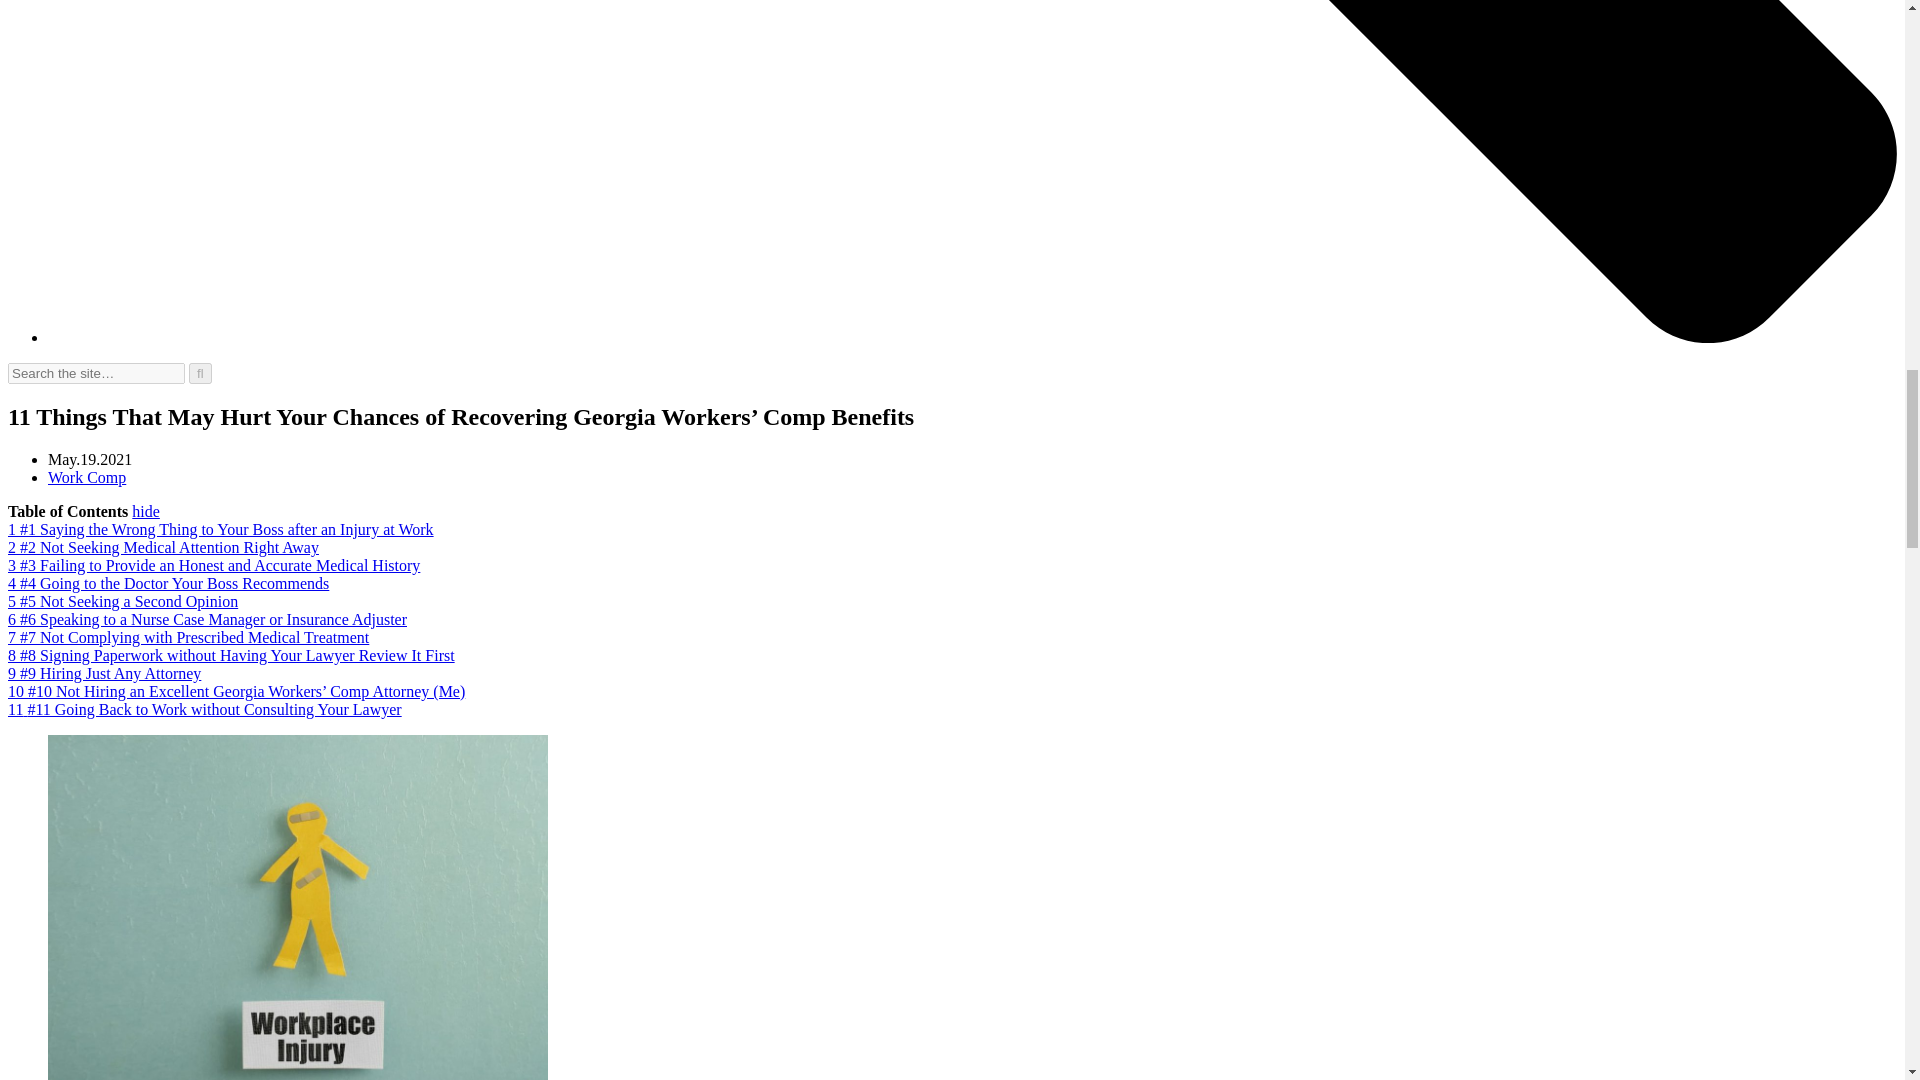 This screenshot has width=1920, height=1080. What do you see at coordinates (87, 477) in the screenshot?
I see `Work Comp` at bounding box center [87, 477].